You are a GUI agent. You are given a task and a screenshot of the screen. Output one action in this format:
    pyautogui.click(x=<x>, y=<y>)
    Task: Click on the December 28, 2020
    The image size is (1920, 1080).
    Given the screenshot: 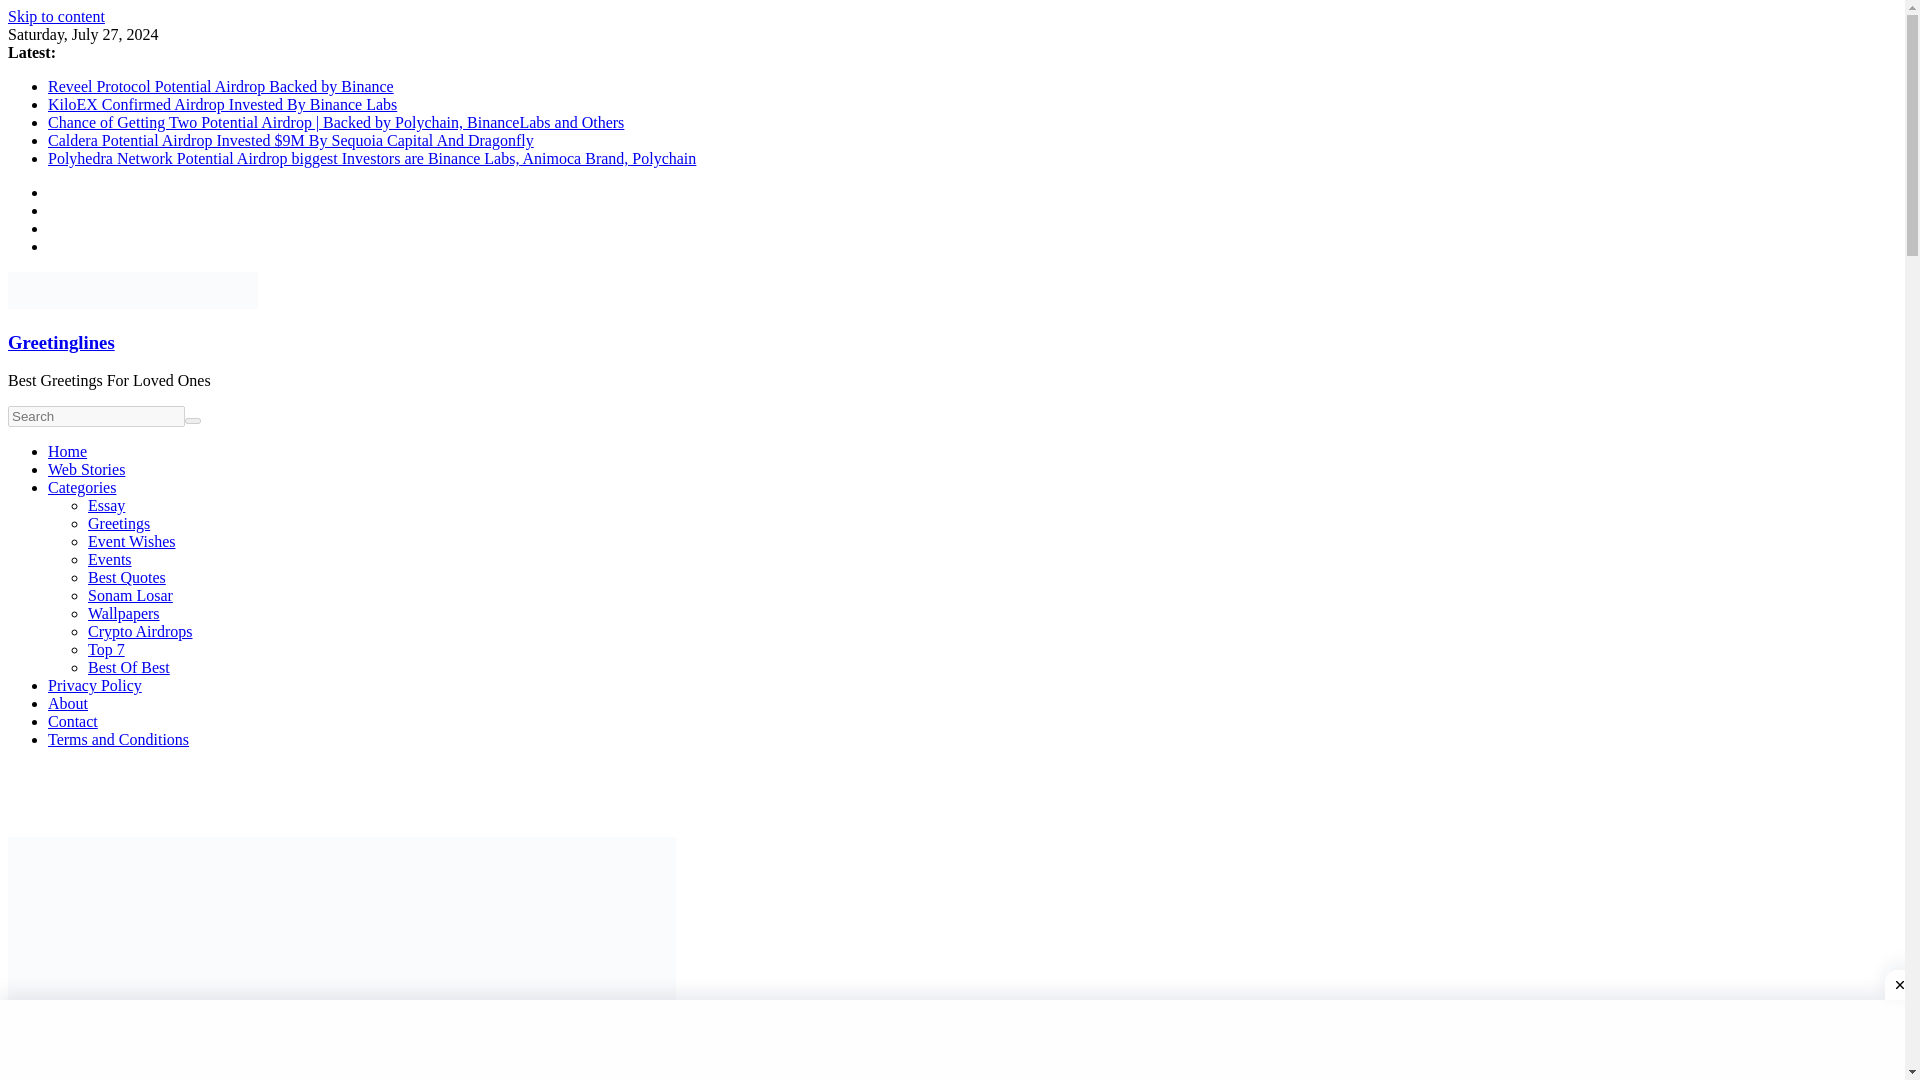 What is the action you would take?
    pyautogui.click(x=449, y=1078)
    